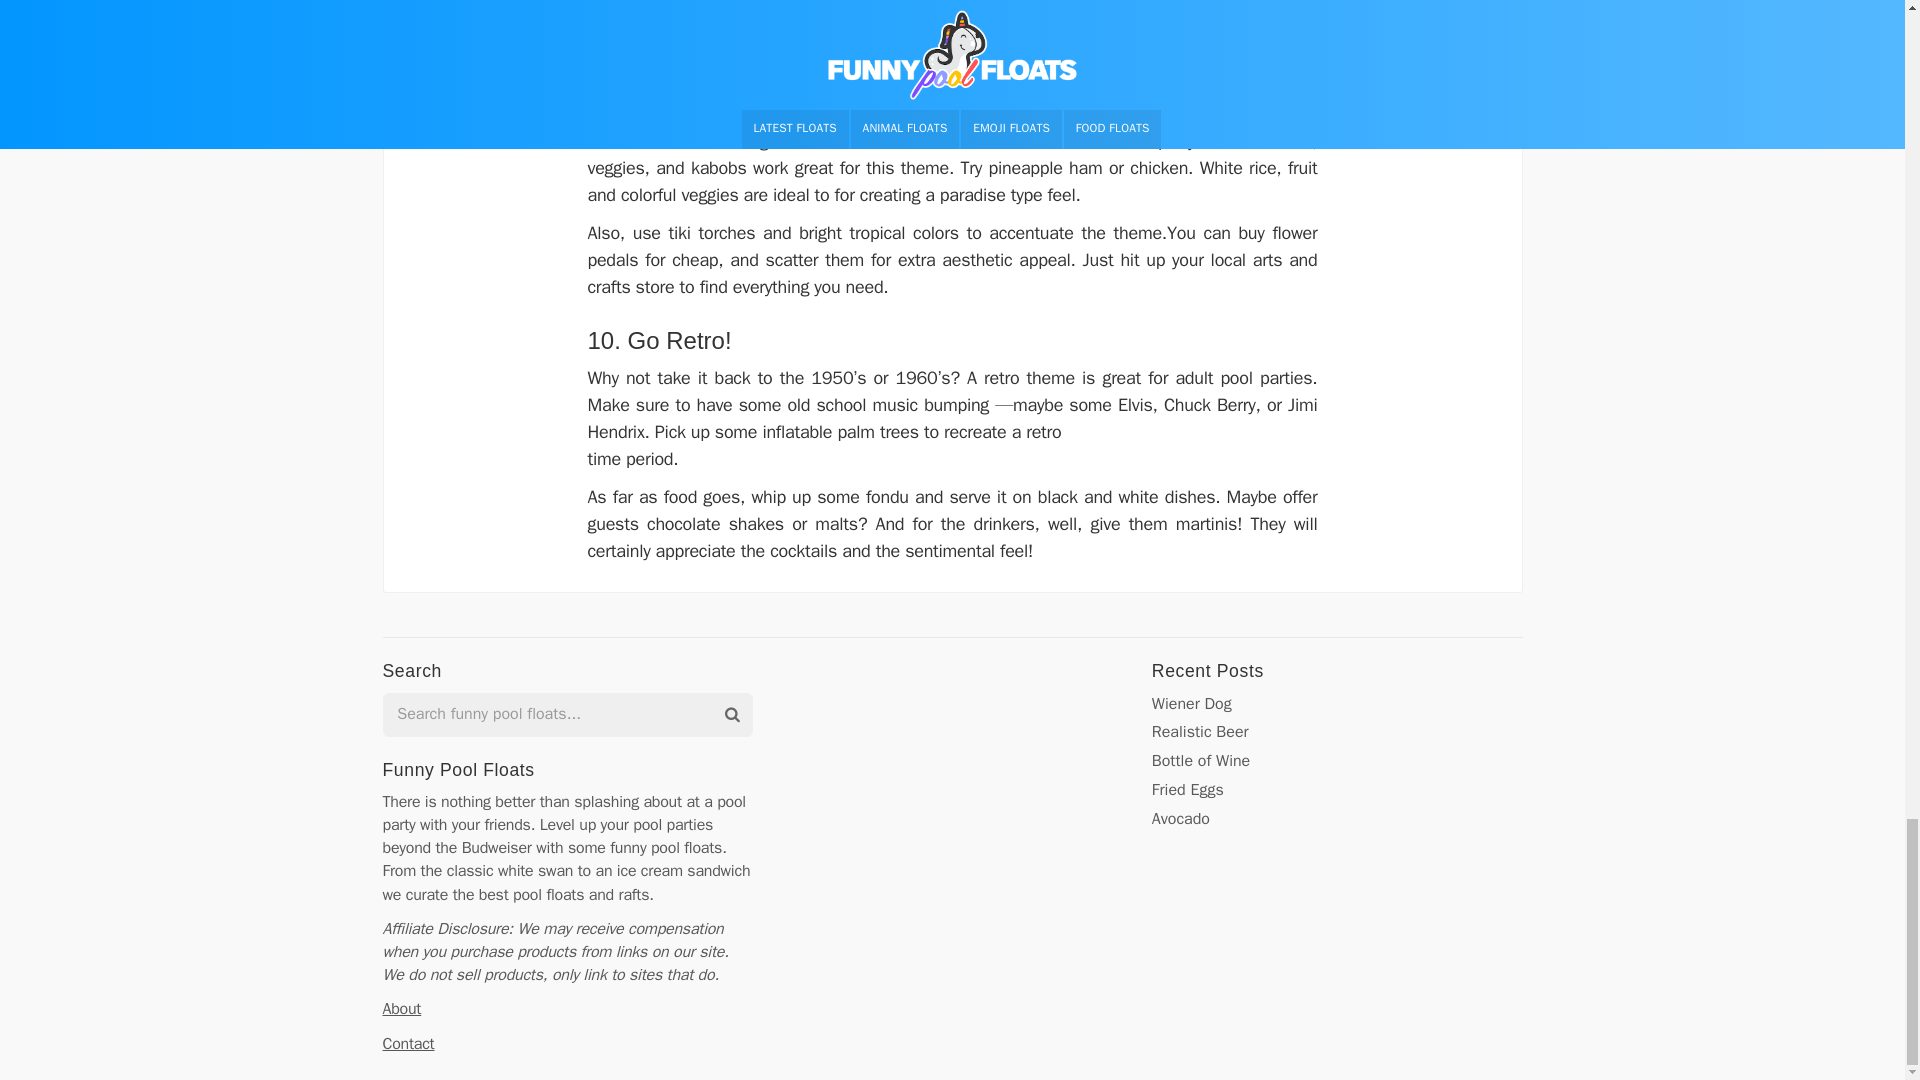  What do you see at coordinates (1200, 732) in the screenshot?
I see `Realistic Beer` at bounding box center [1200, 732].